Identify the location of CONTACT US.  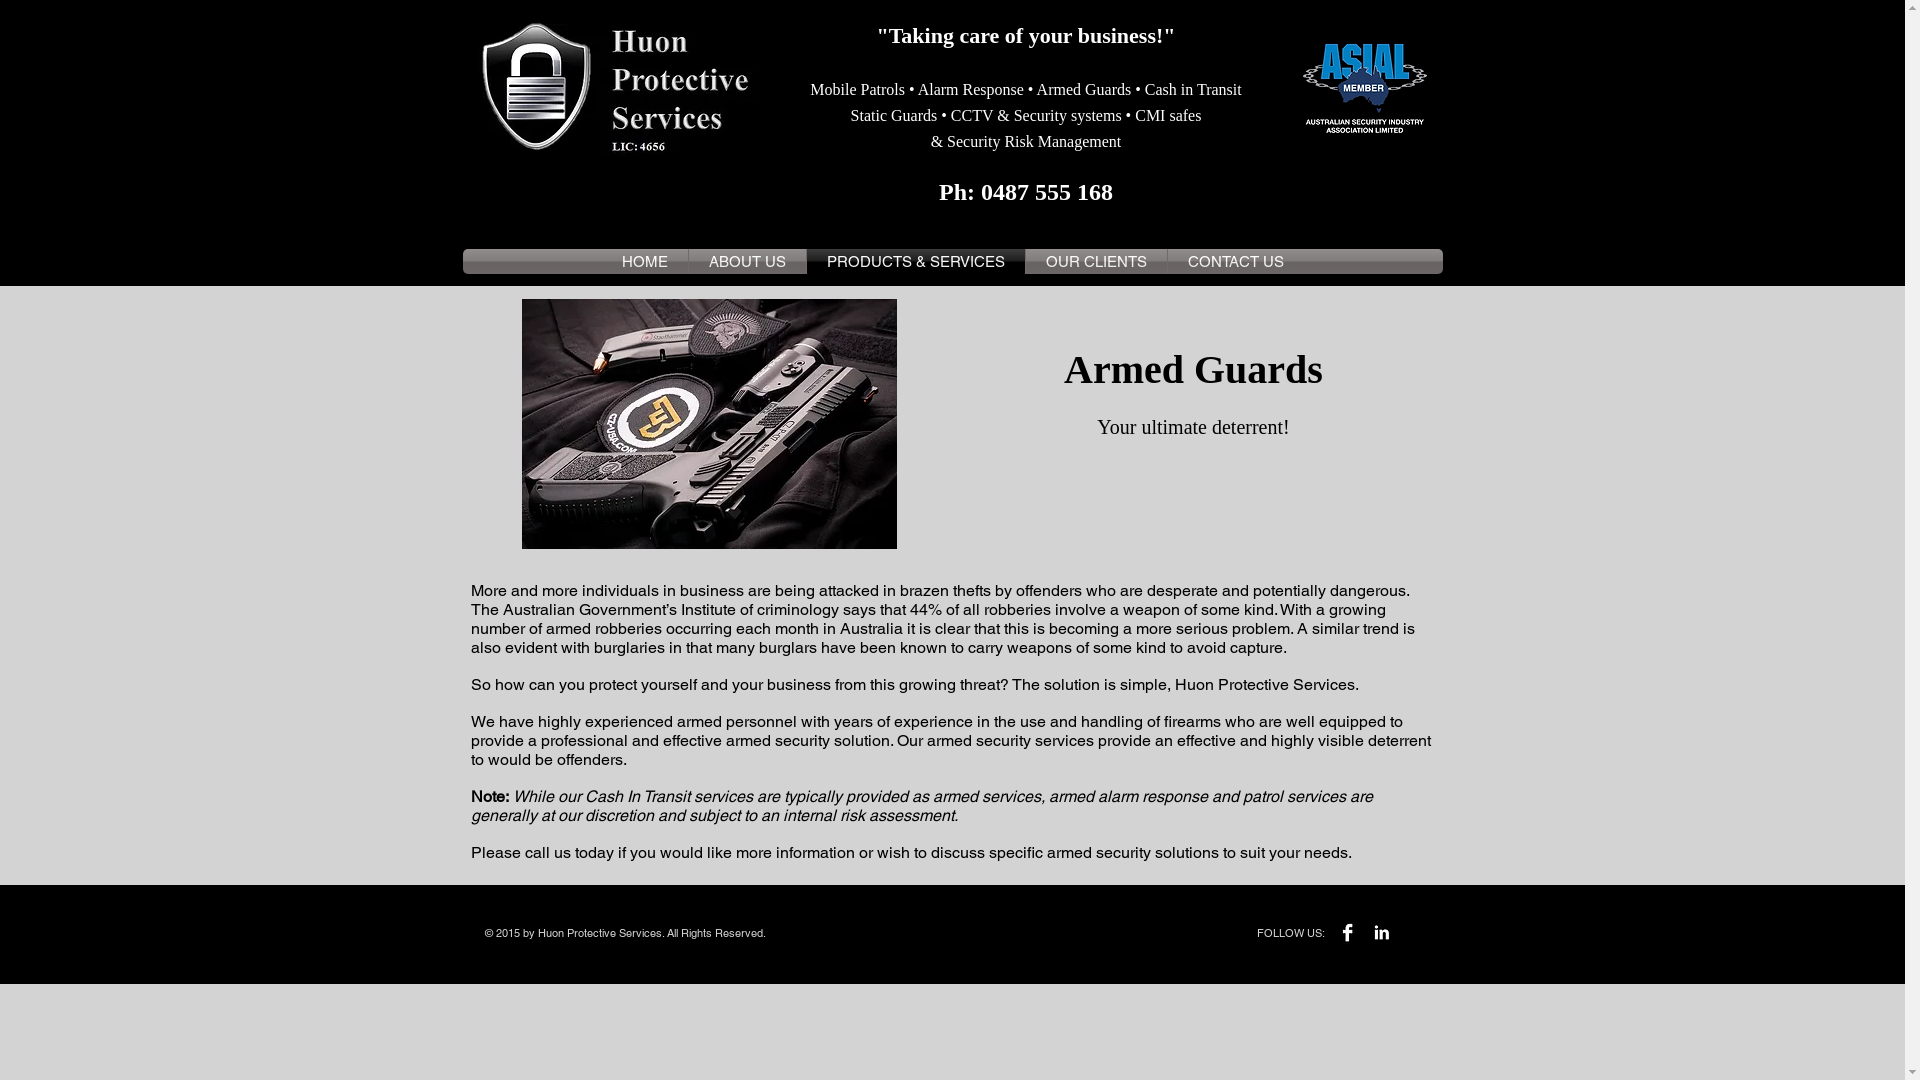
(1236, 262).